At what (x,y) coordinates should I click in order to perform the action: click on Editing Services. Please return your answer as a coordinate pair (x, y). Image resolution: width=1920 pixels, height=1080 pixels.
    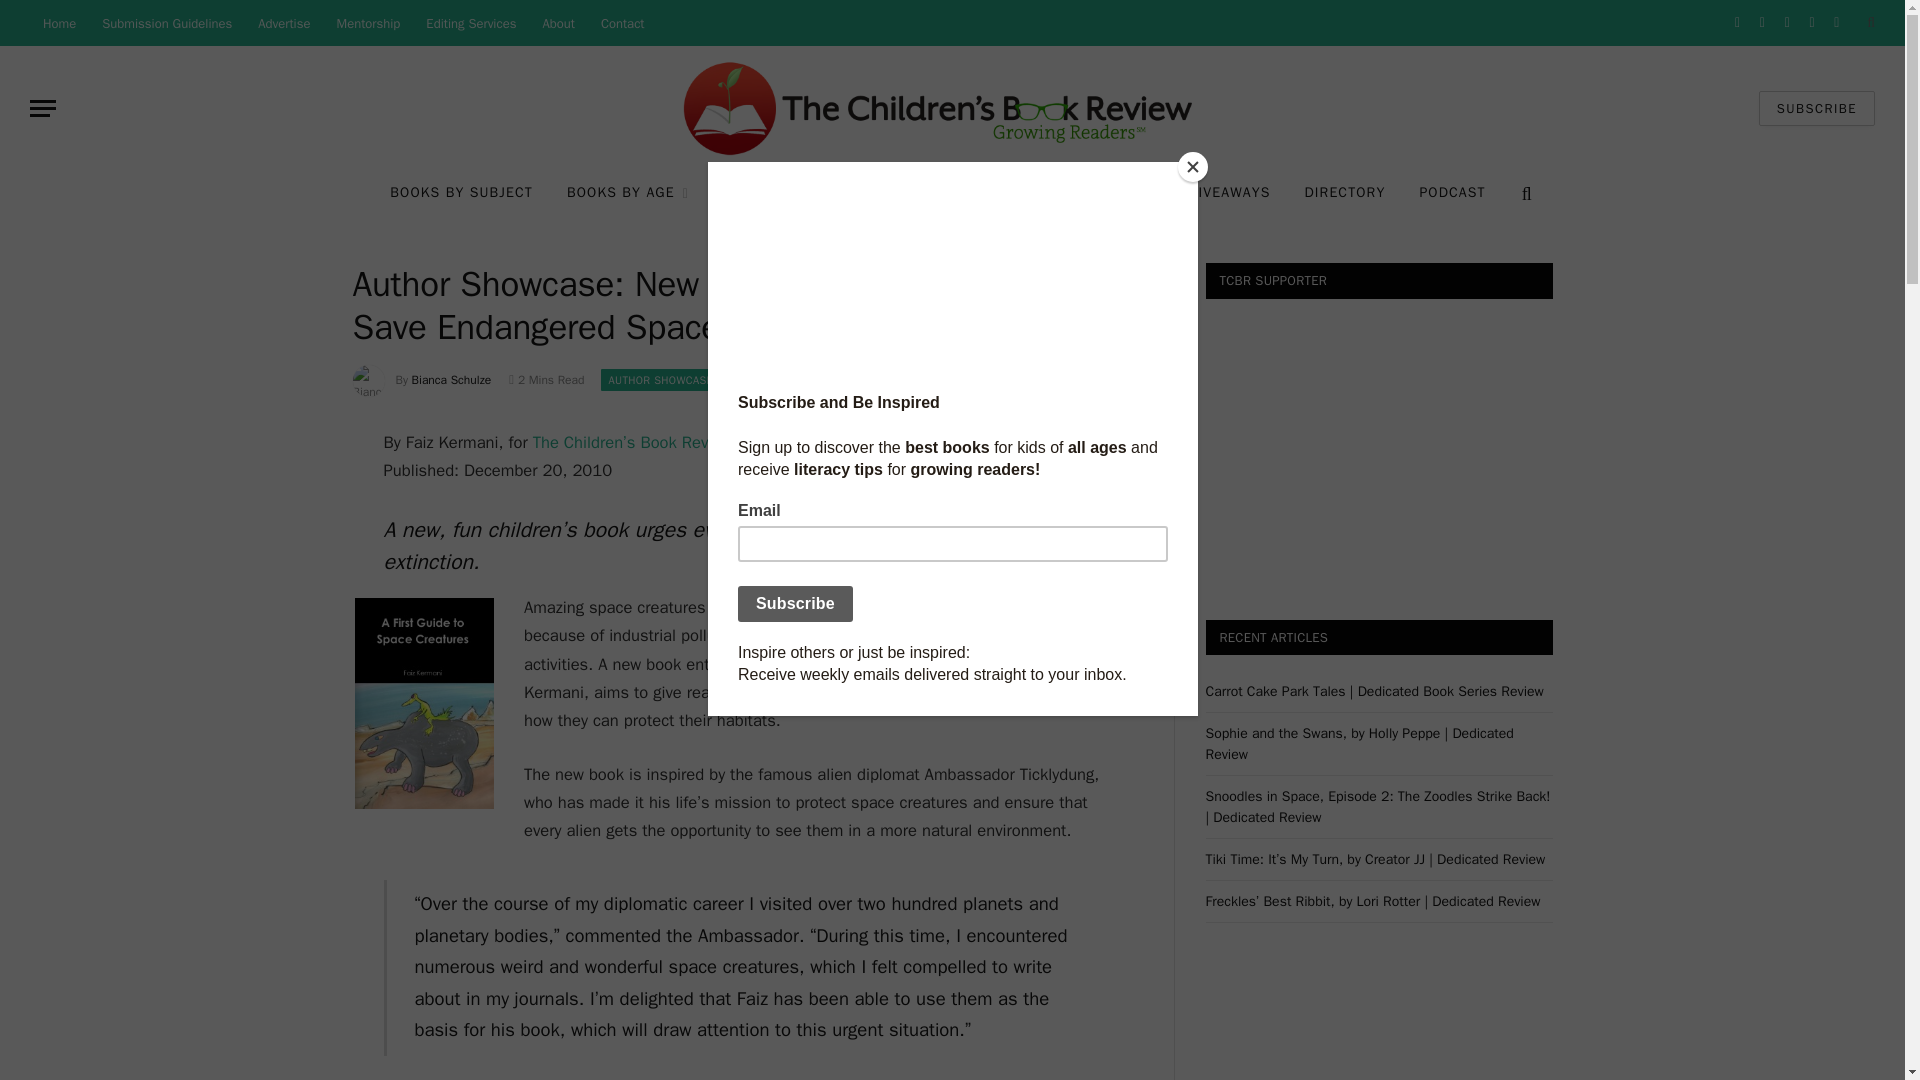
    Looking at the image, I should click on (470, 23).